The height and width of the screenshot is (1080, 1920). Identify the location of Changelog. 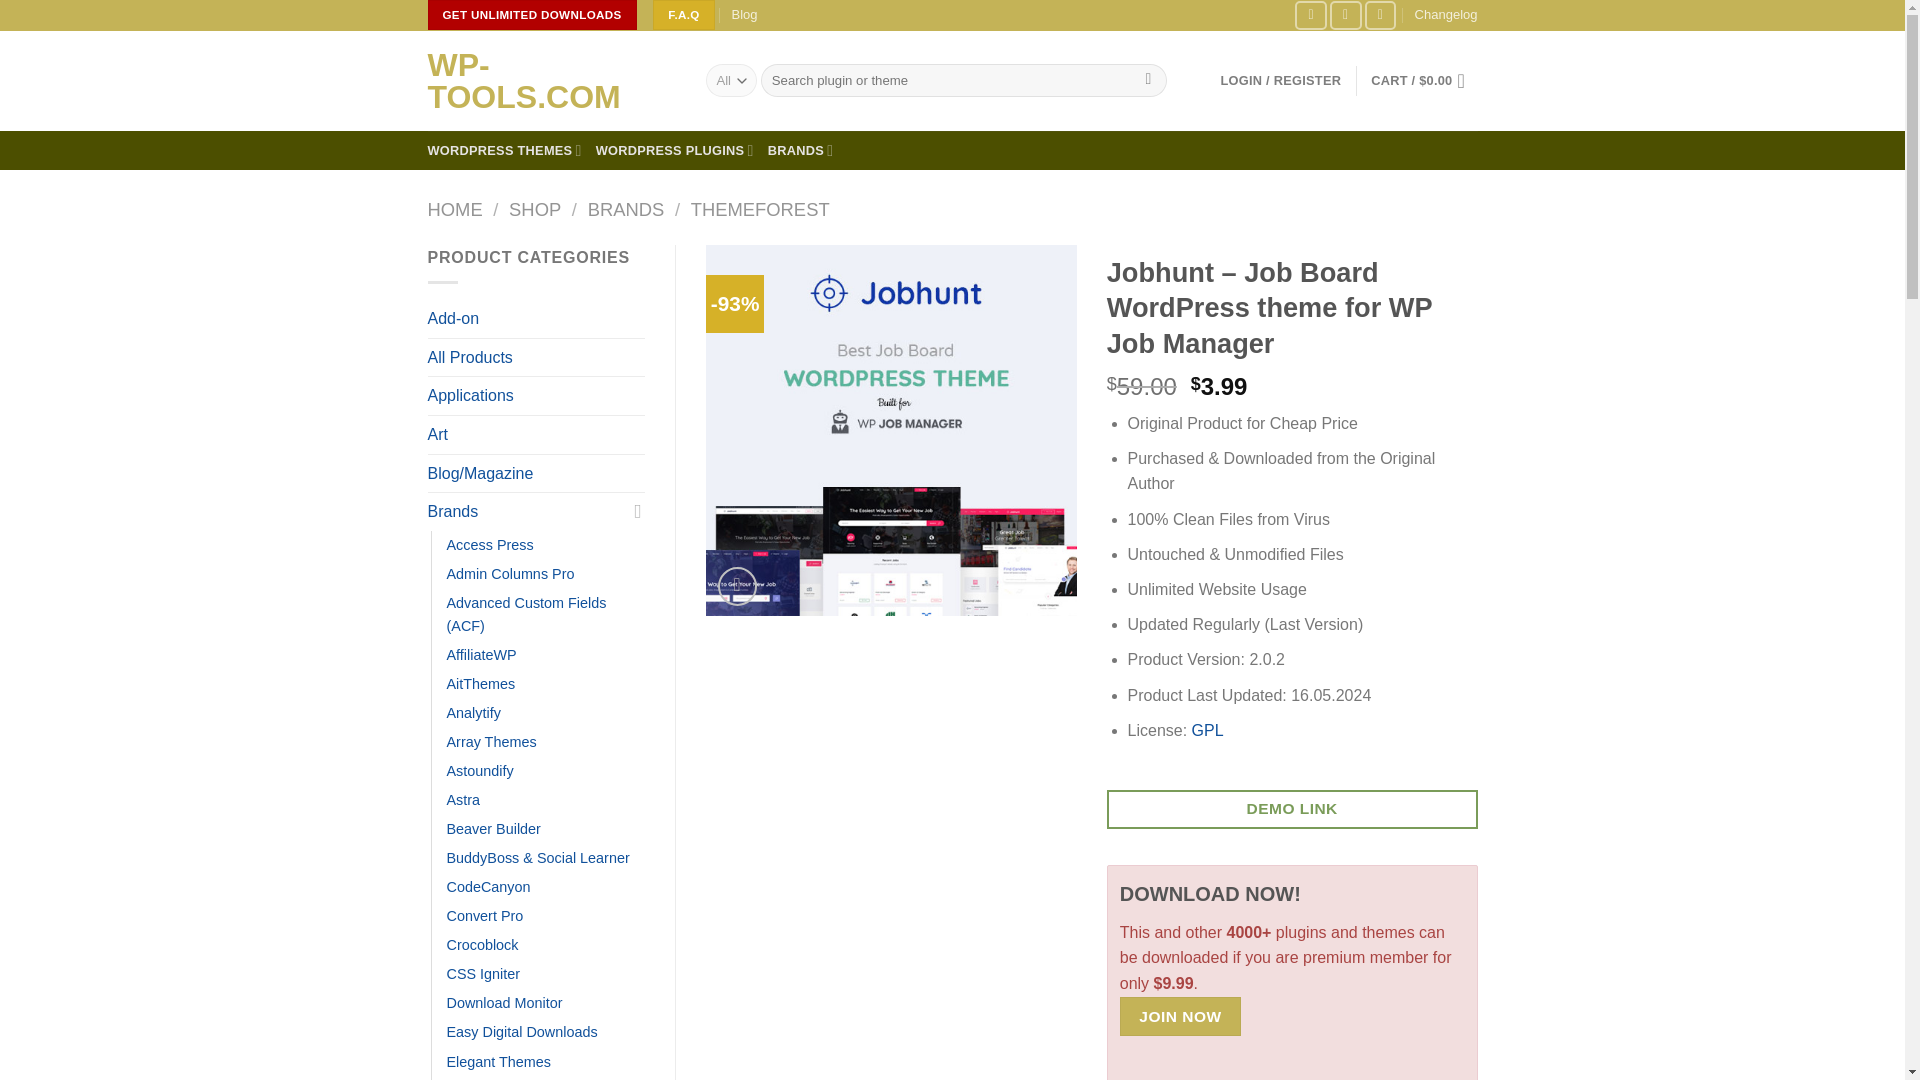
(1446, 16).